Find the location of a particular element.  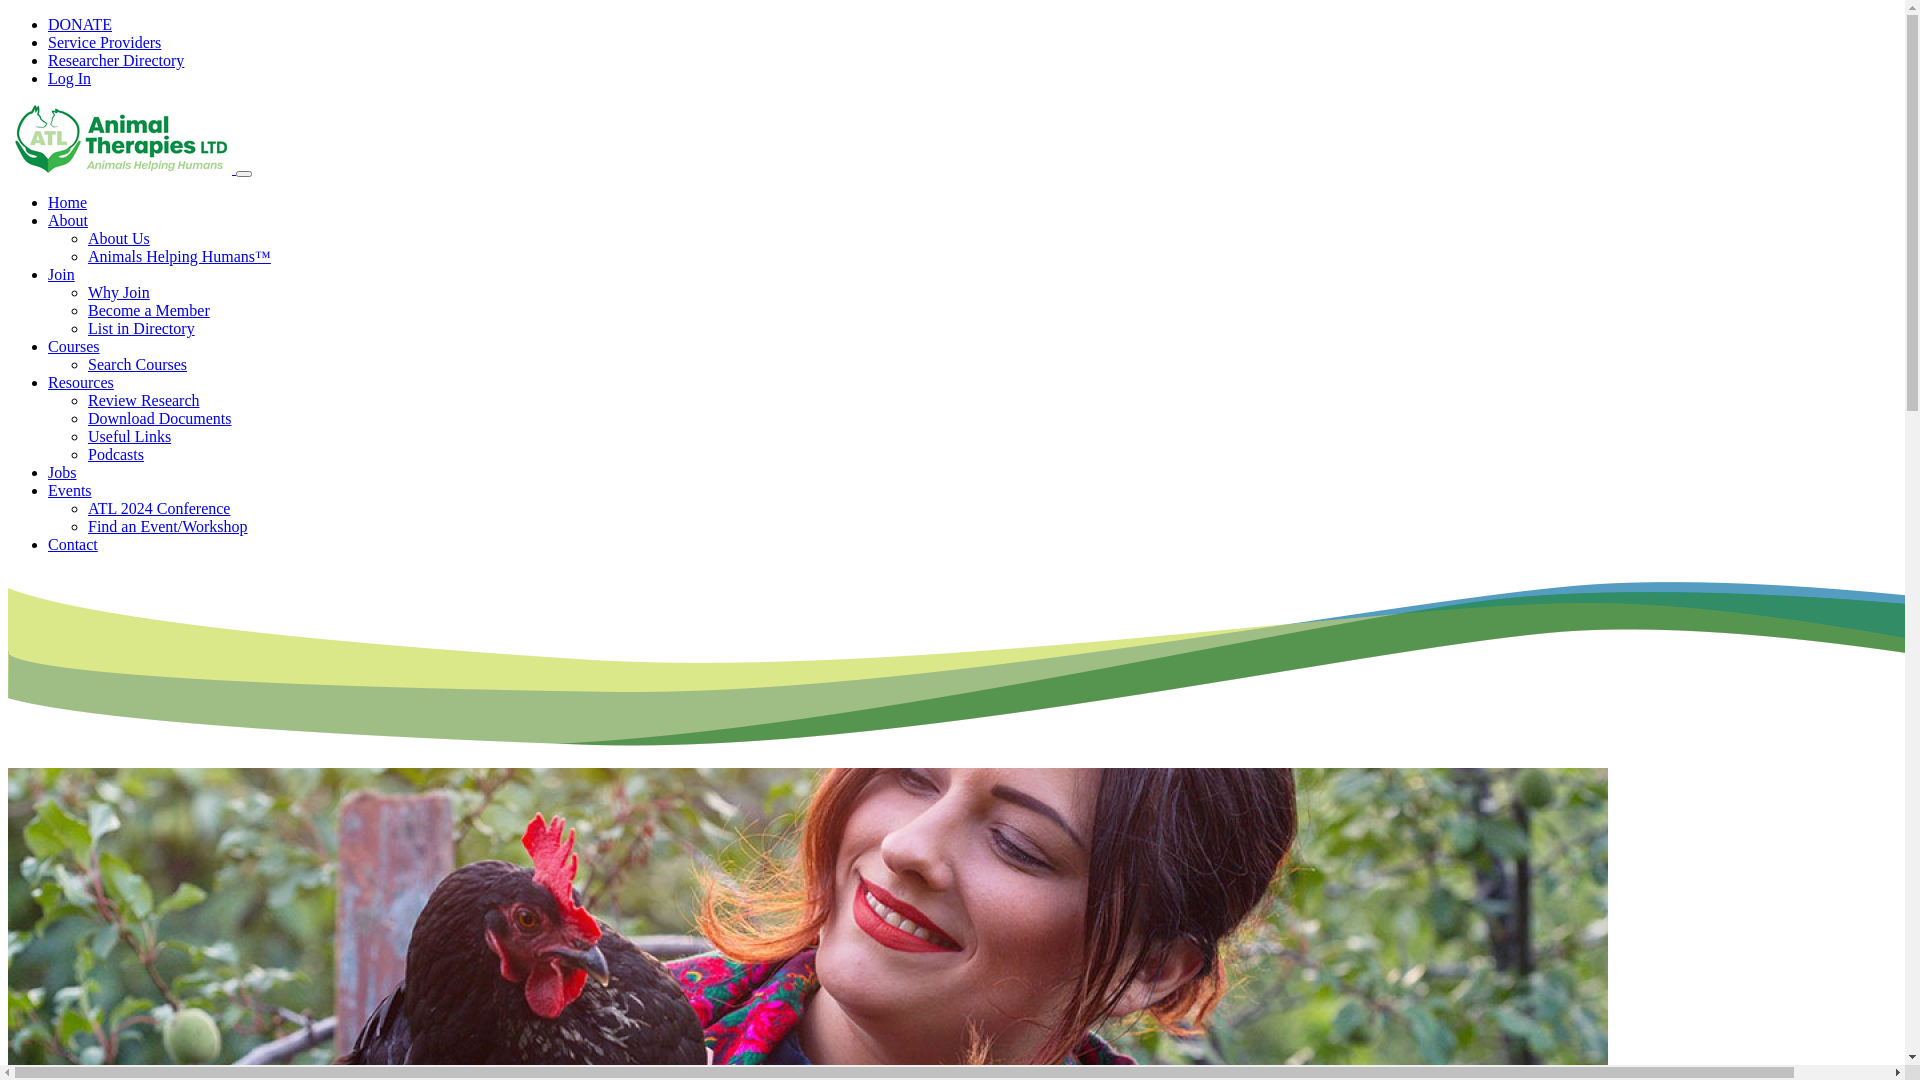

Resources is located at coordinates (81, 382).